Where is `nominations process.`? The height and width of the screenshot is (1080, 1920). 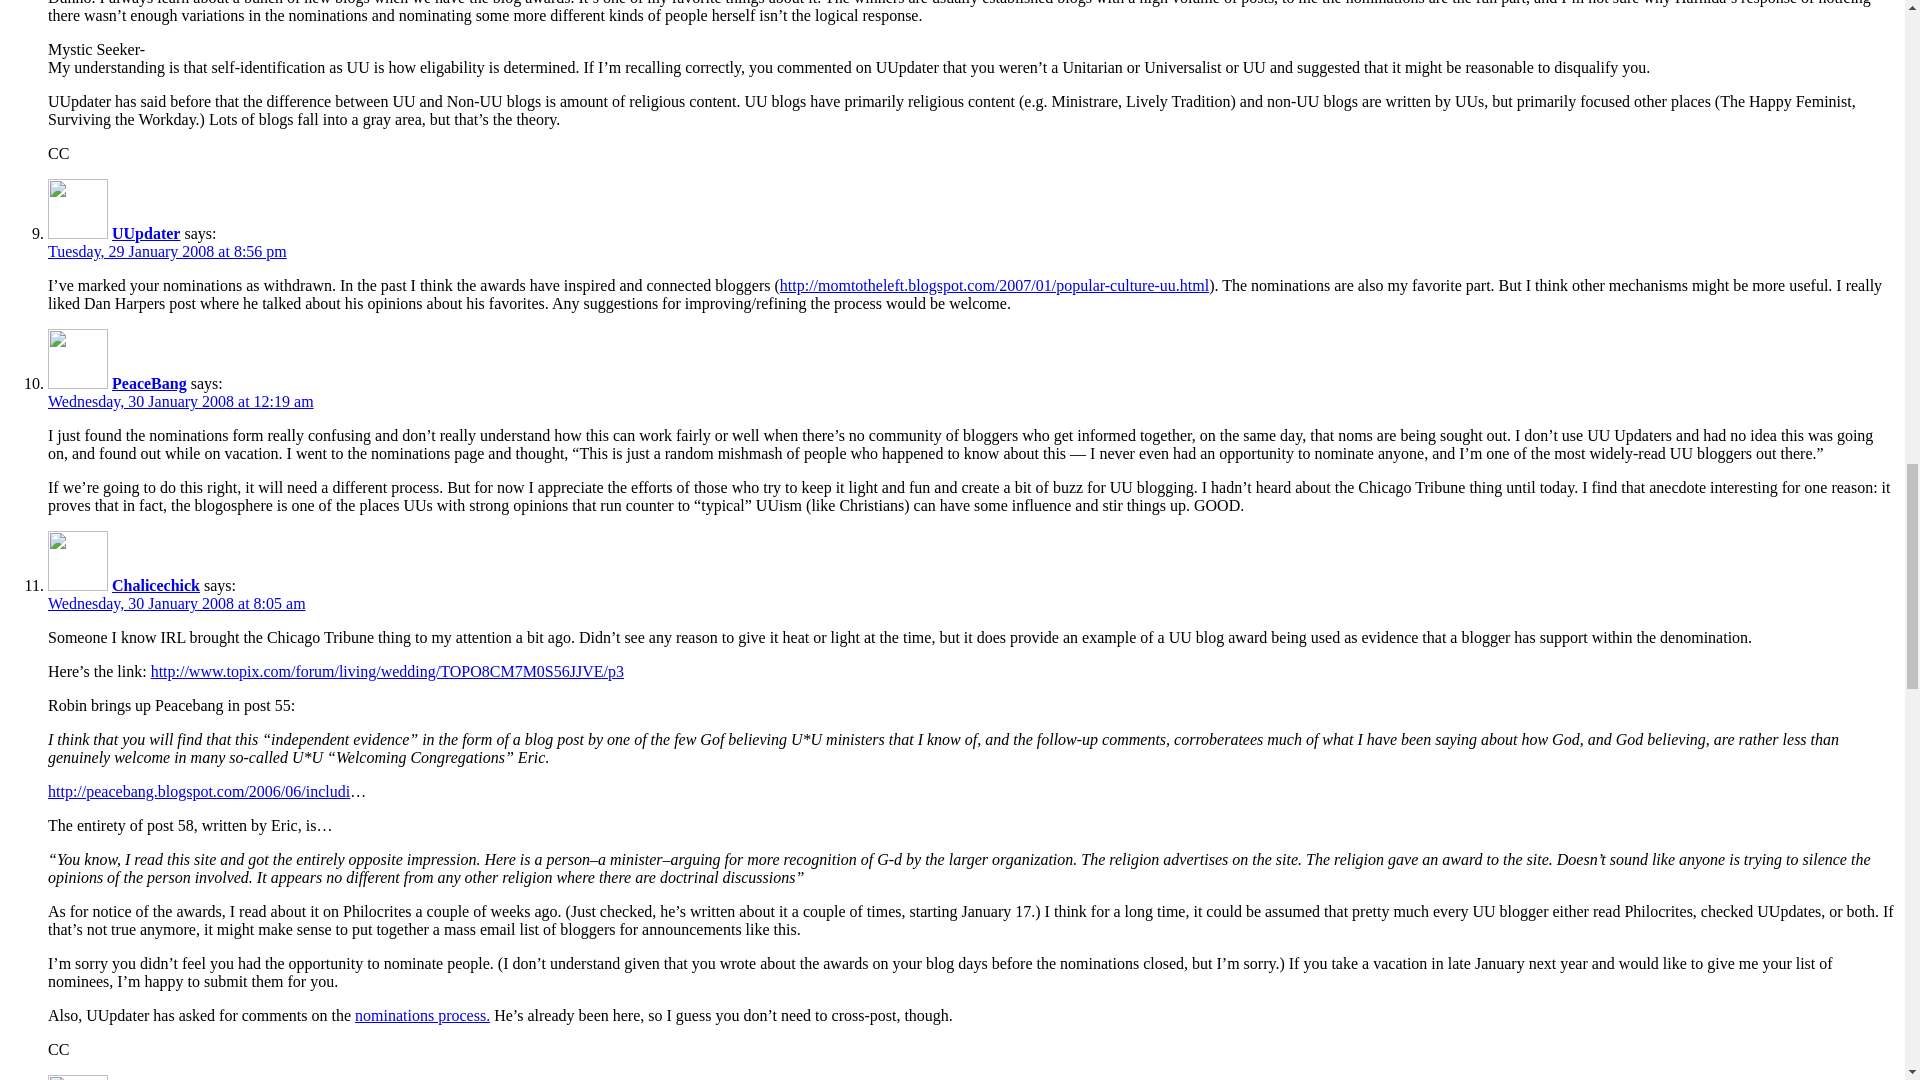
nominations process. is located at coordinates (422, 1014).